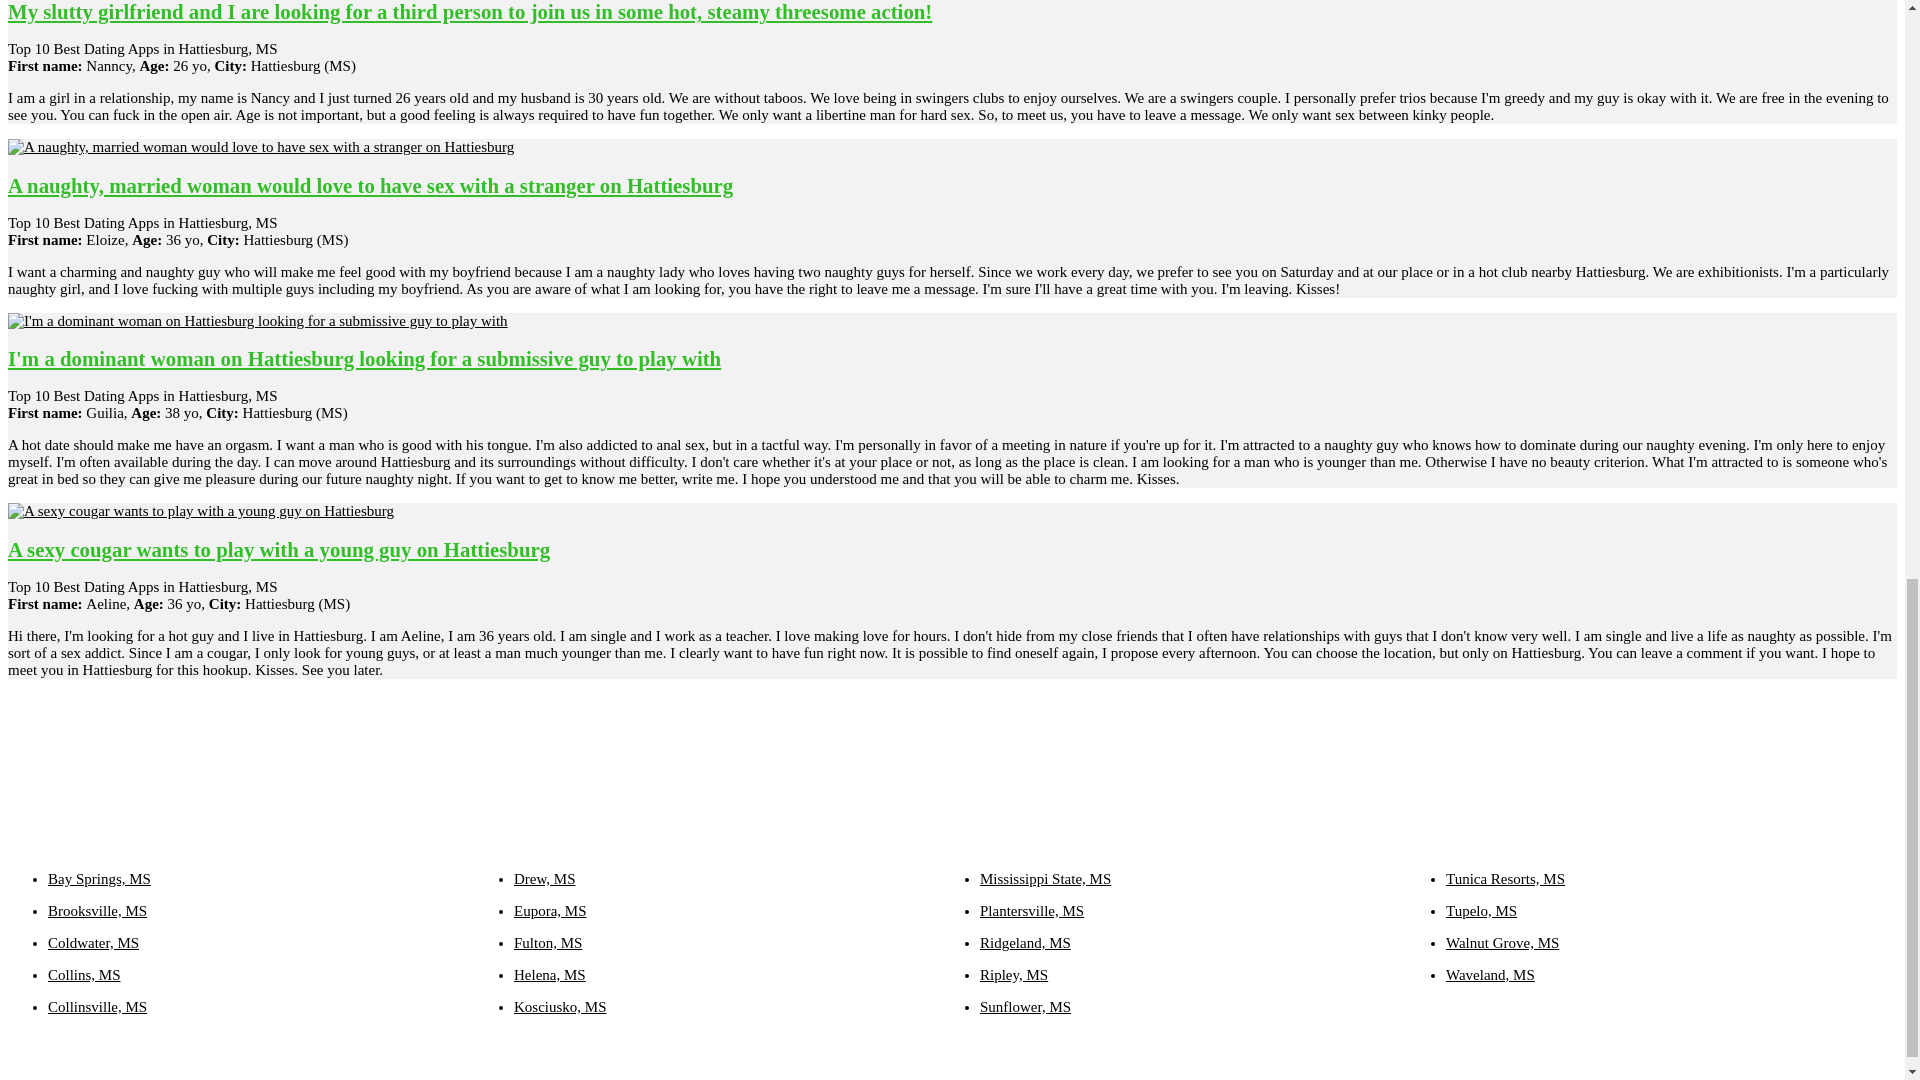  I want to click on A sexy cougar wants to play with a young guy on Hattiesburg, so click(278, 548).